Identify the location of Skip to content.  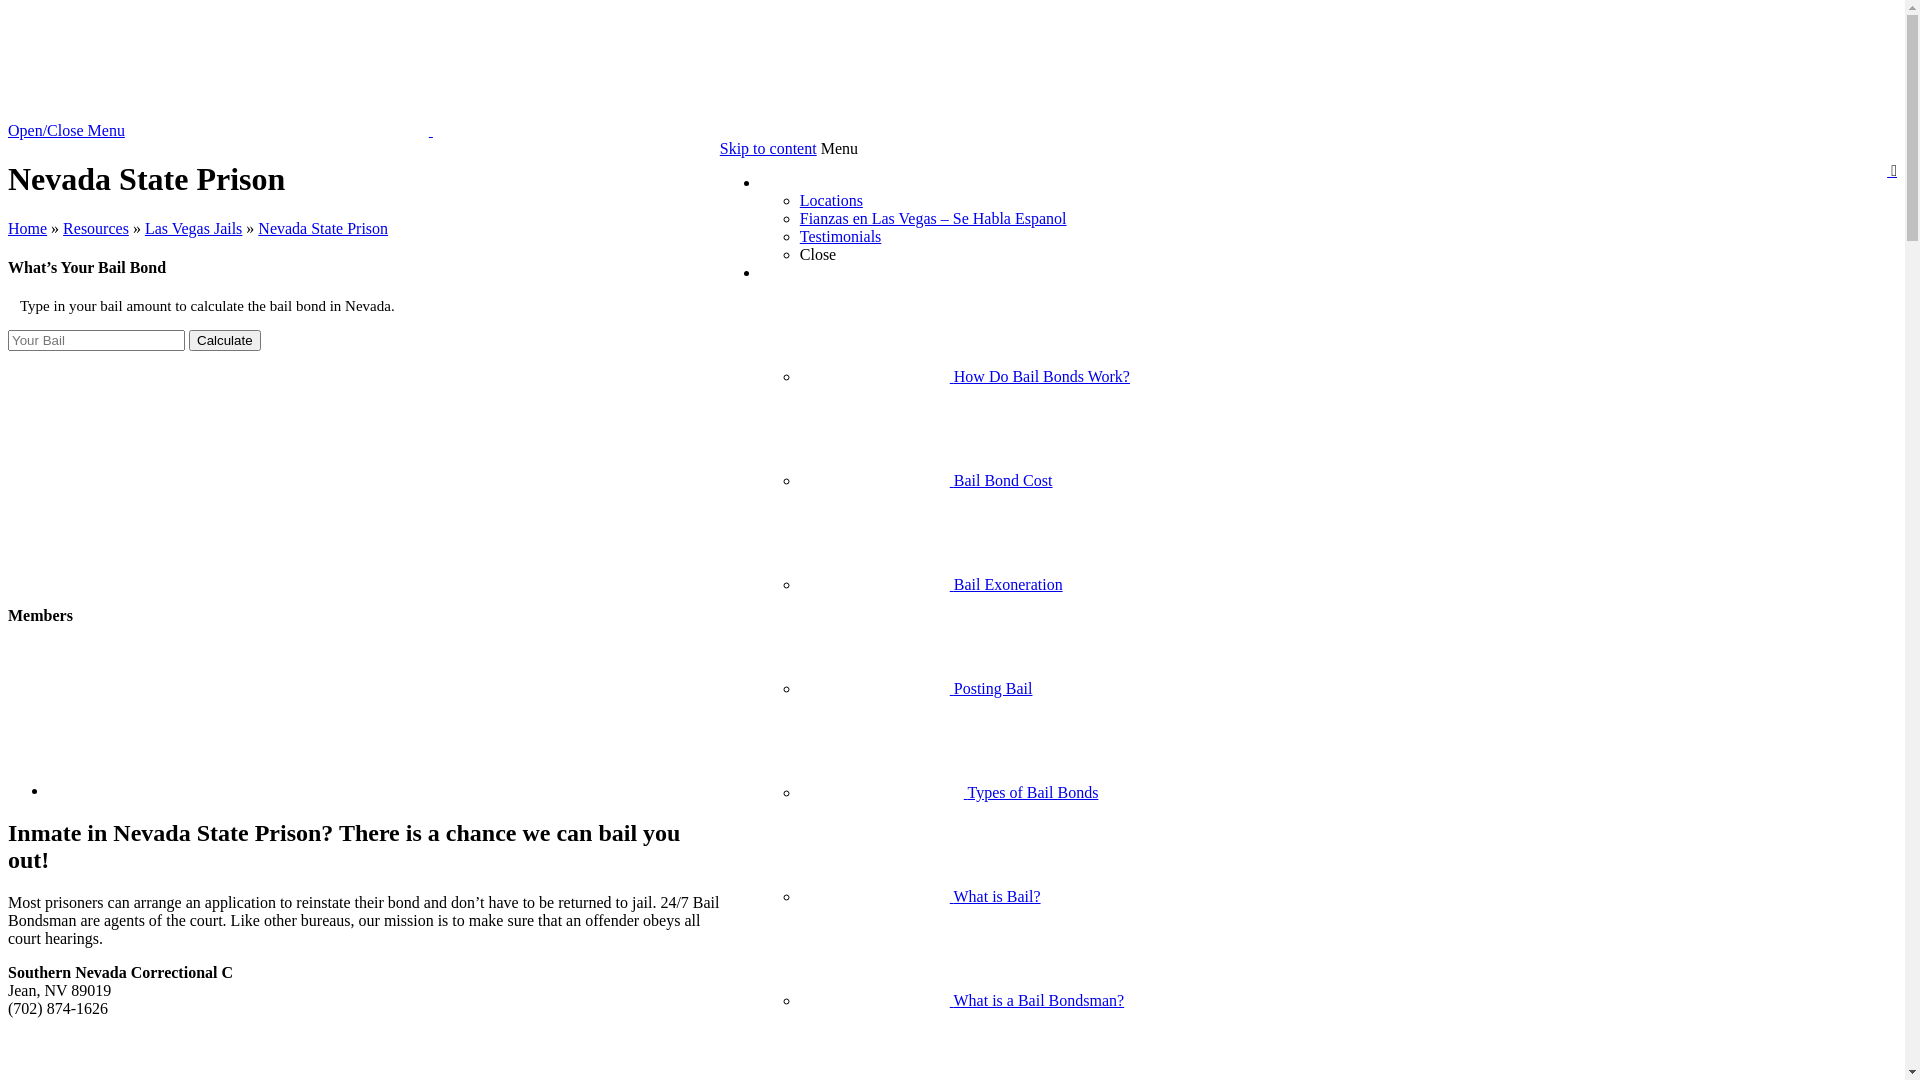
(768, 148).